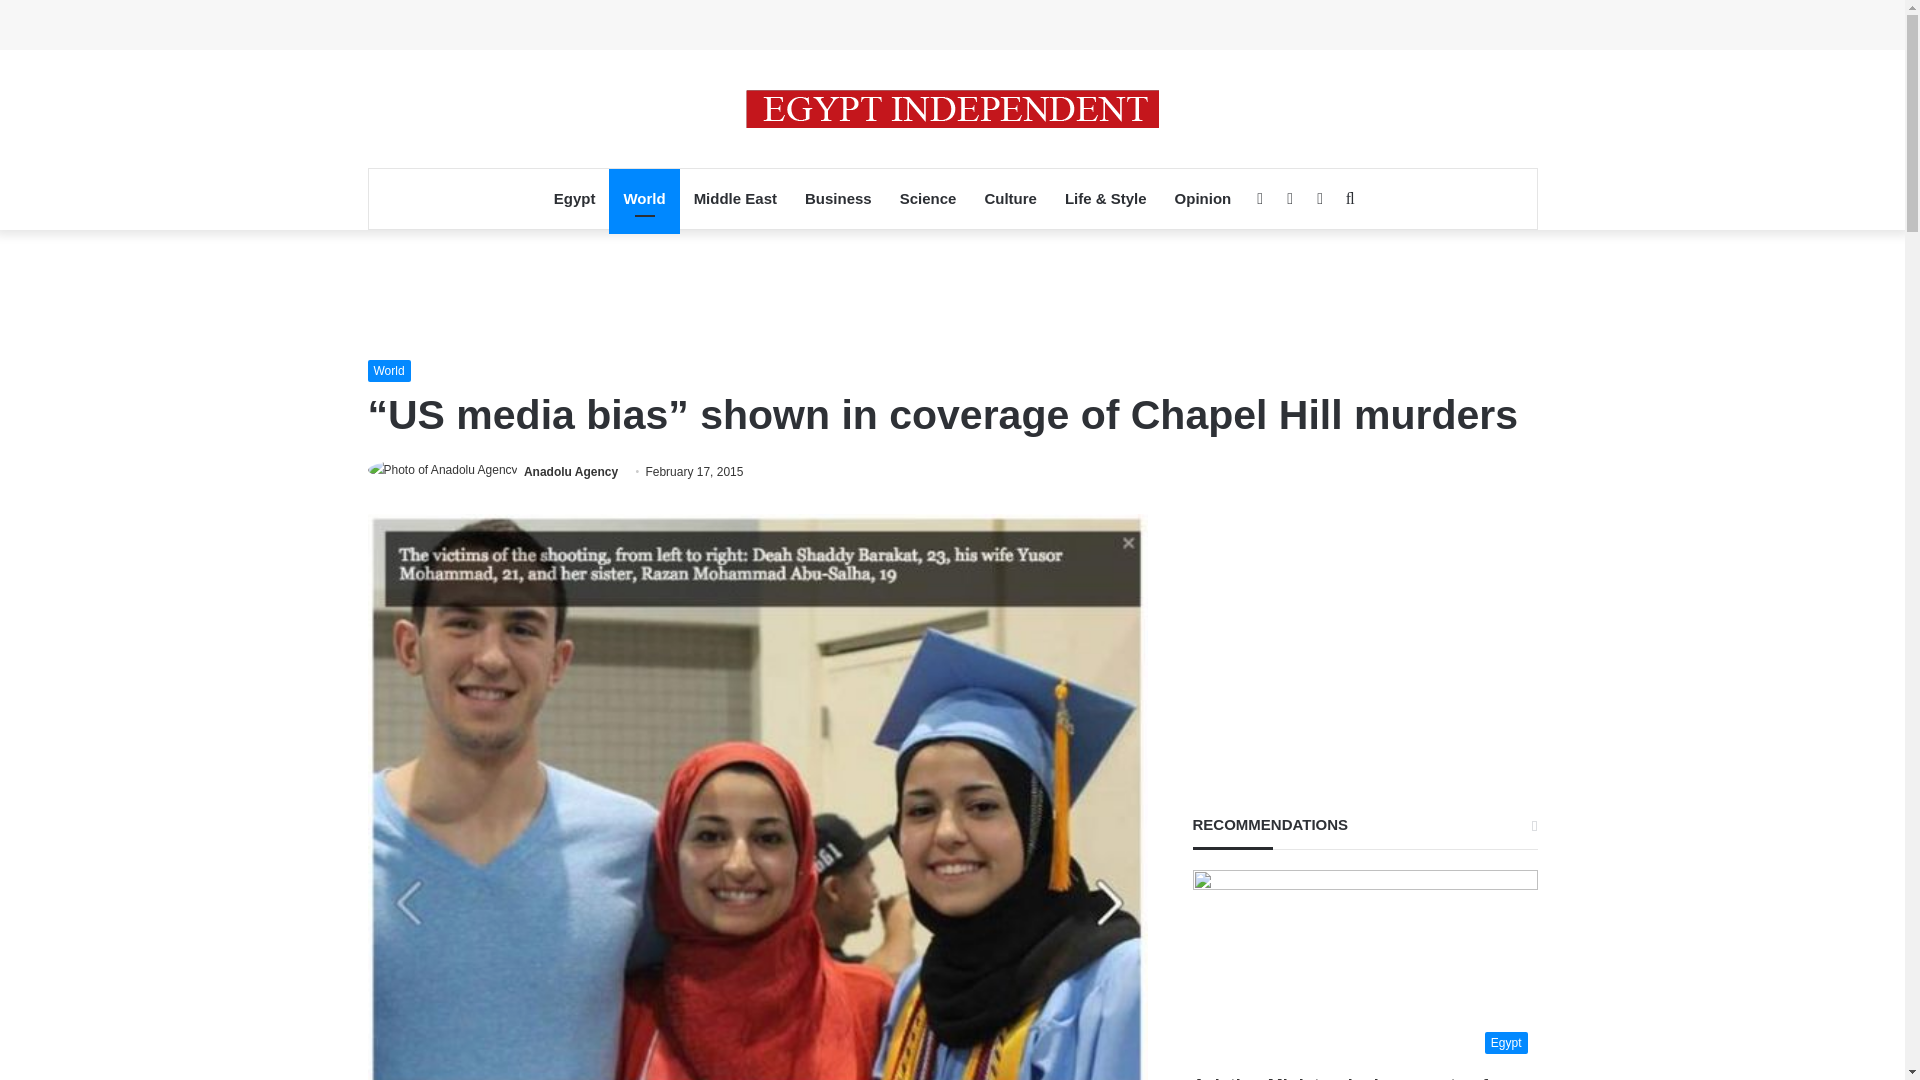  Describe the element at coordinates (1204, 198) in the screenshot. I see `Opinion` at that location.